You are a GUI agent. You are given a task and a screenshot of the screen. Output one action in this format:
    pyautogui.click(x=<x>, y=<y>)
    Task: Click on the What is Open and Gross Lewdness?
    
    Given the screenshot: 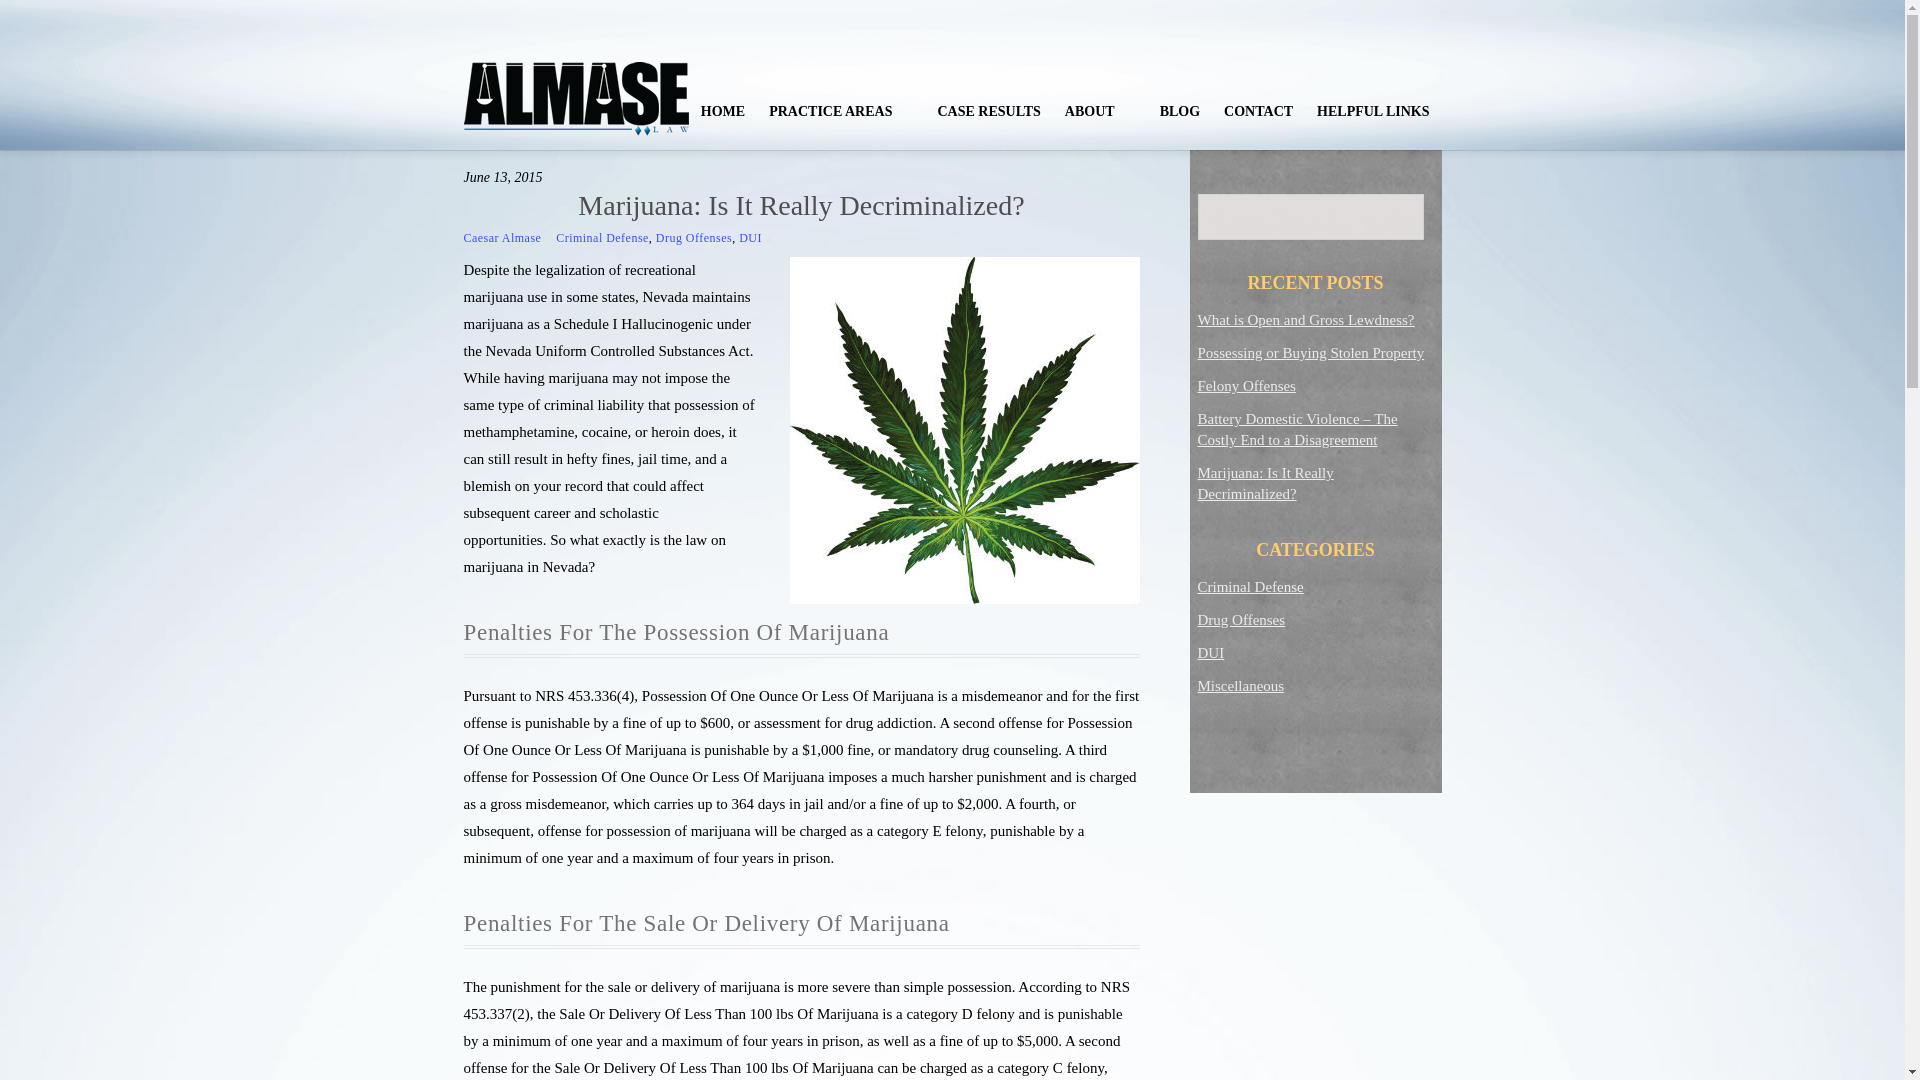 What is the action you would take?
    pyautogui.click(x=1306, y=320)
    